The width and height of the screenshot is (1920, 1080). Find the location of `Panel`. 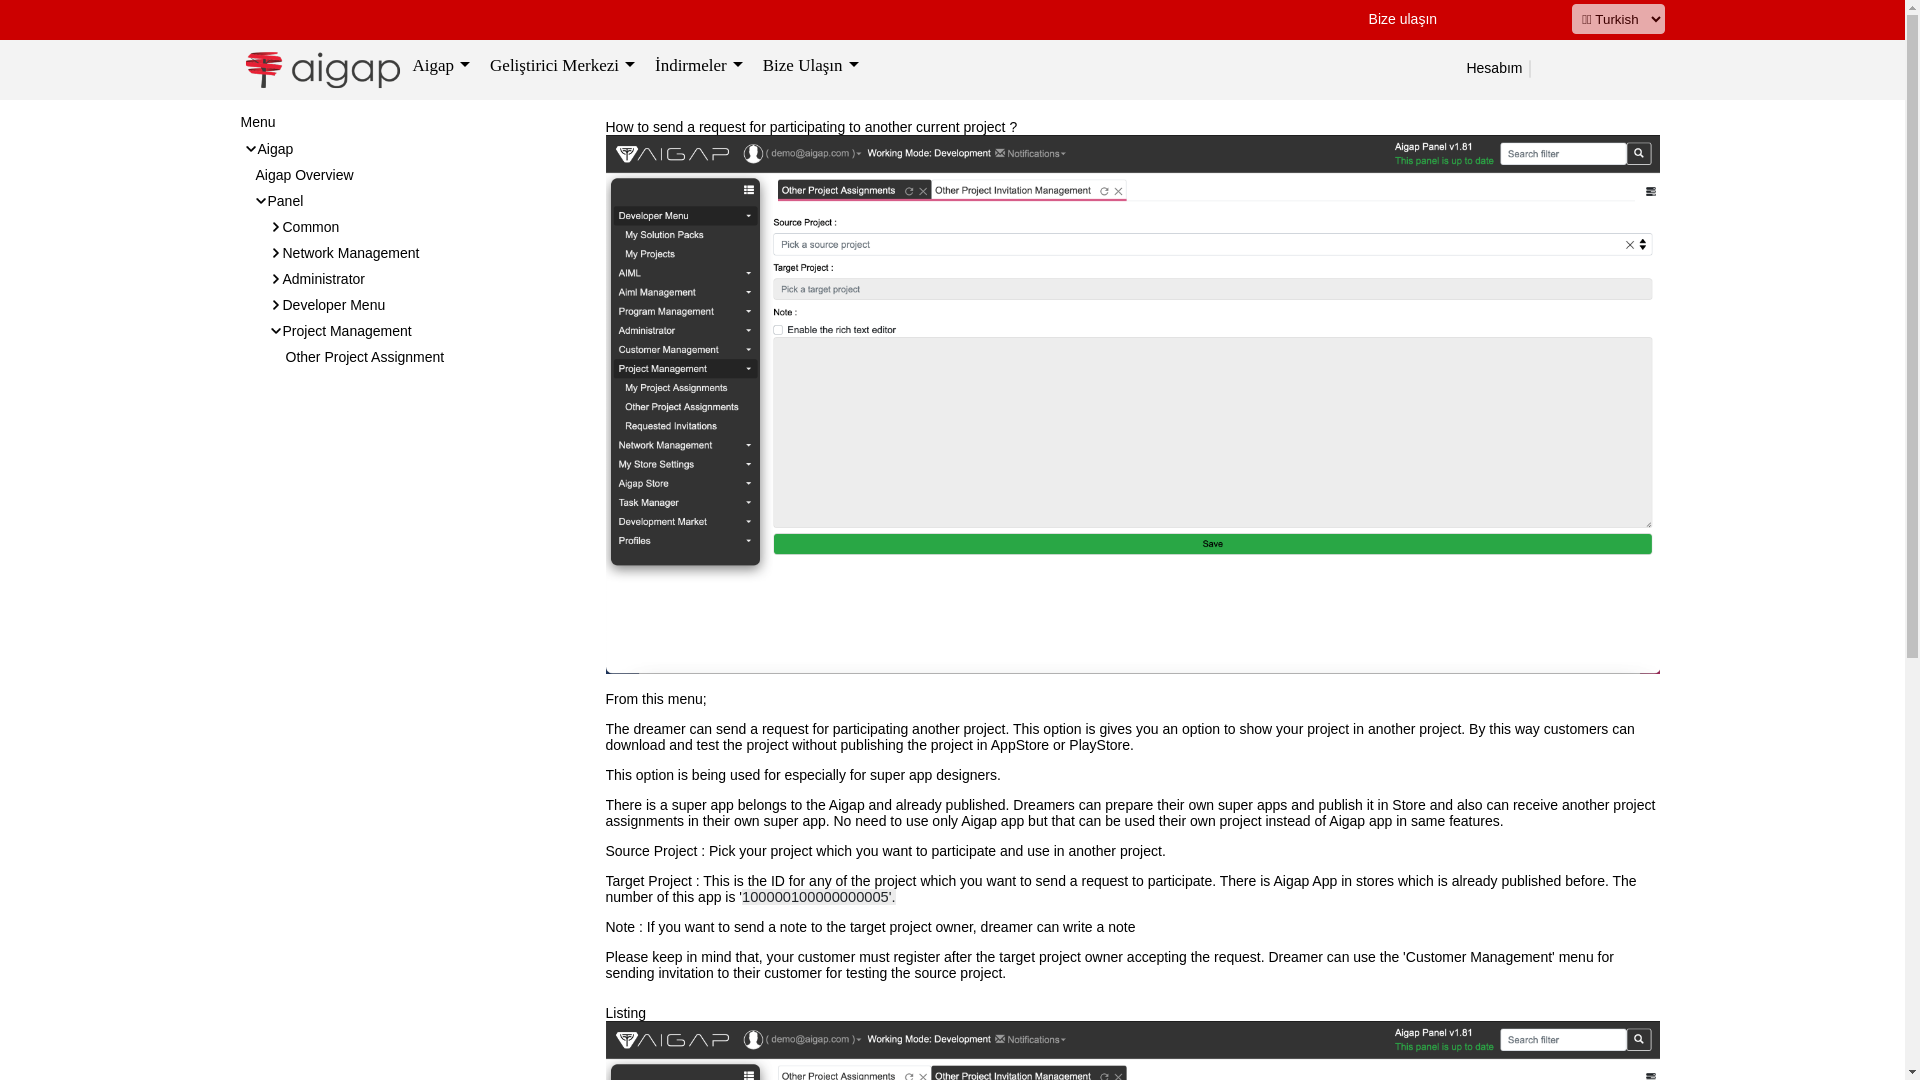

Panel is located at coordinates (286, 201).